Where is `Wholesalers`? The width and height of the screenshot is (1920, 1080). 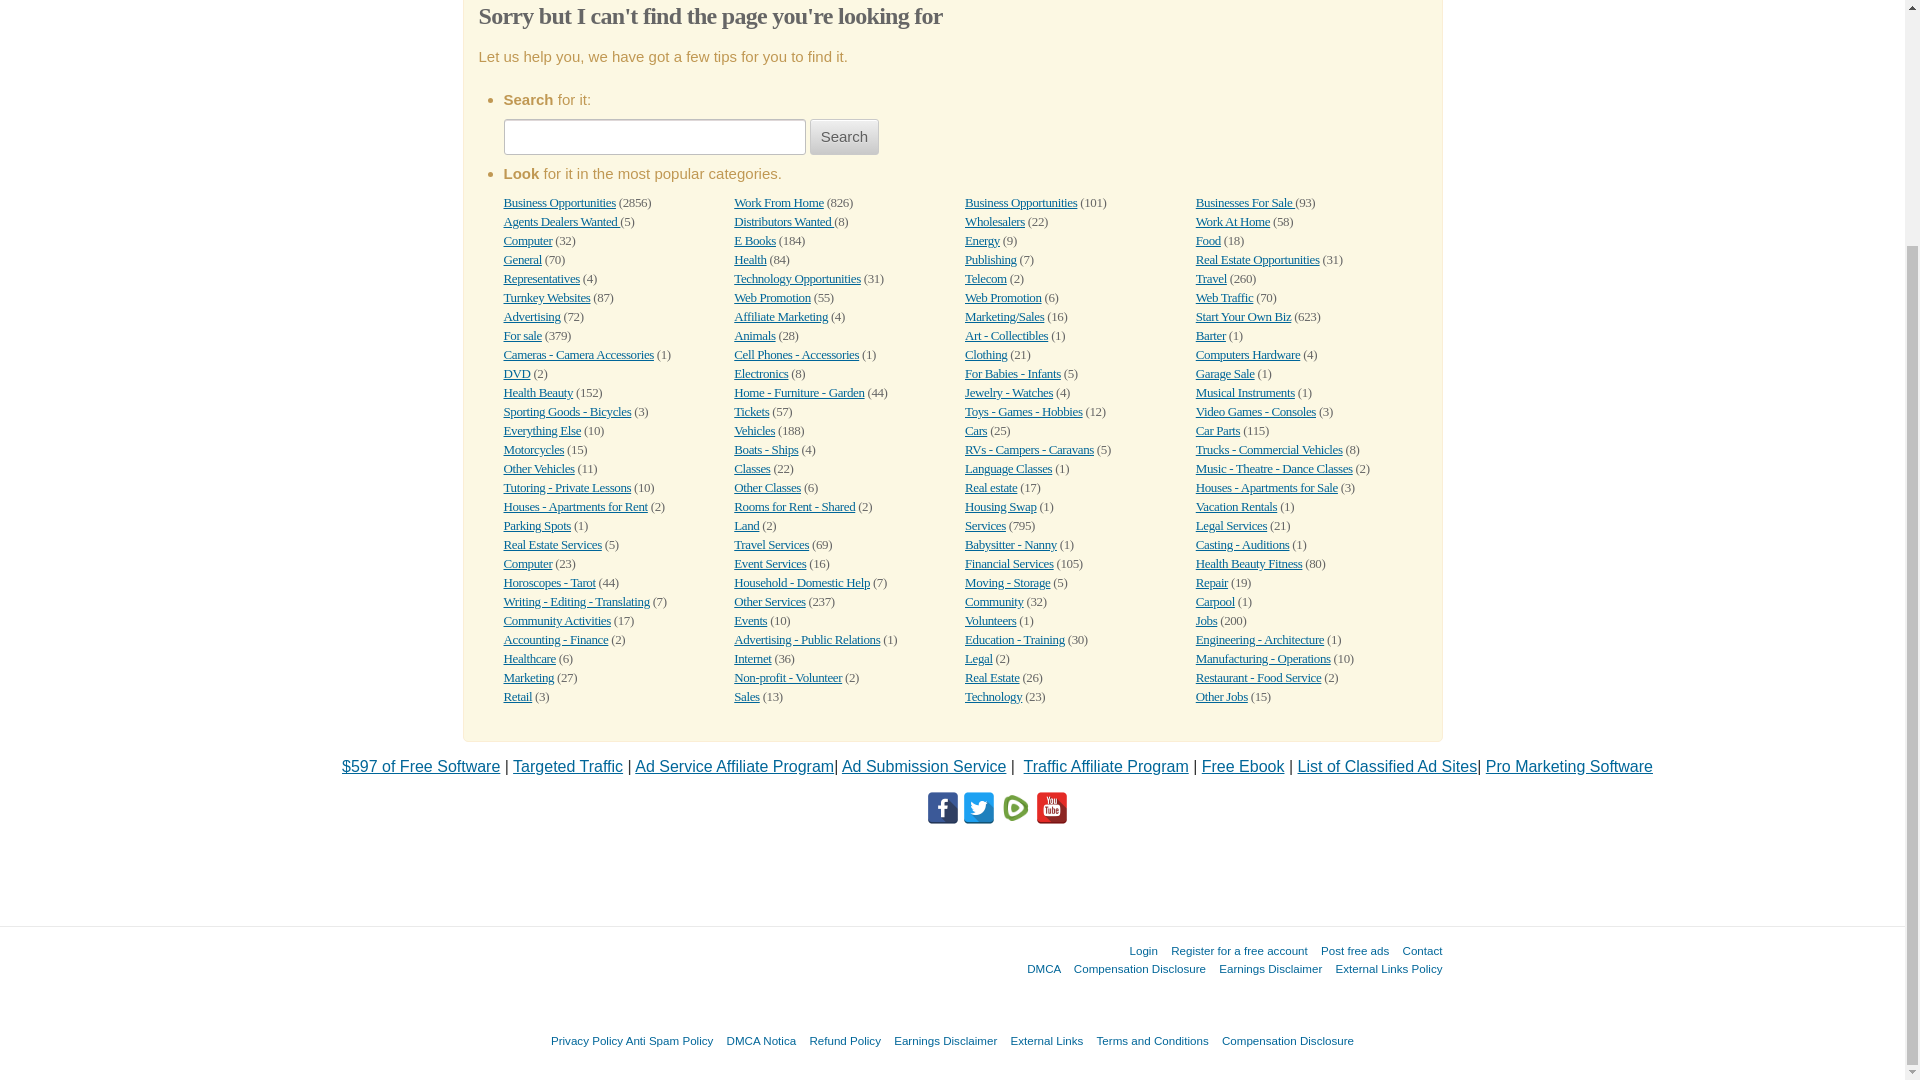
Wholesalers is located at coordinates (995, 220).